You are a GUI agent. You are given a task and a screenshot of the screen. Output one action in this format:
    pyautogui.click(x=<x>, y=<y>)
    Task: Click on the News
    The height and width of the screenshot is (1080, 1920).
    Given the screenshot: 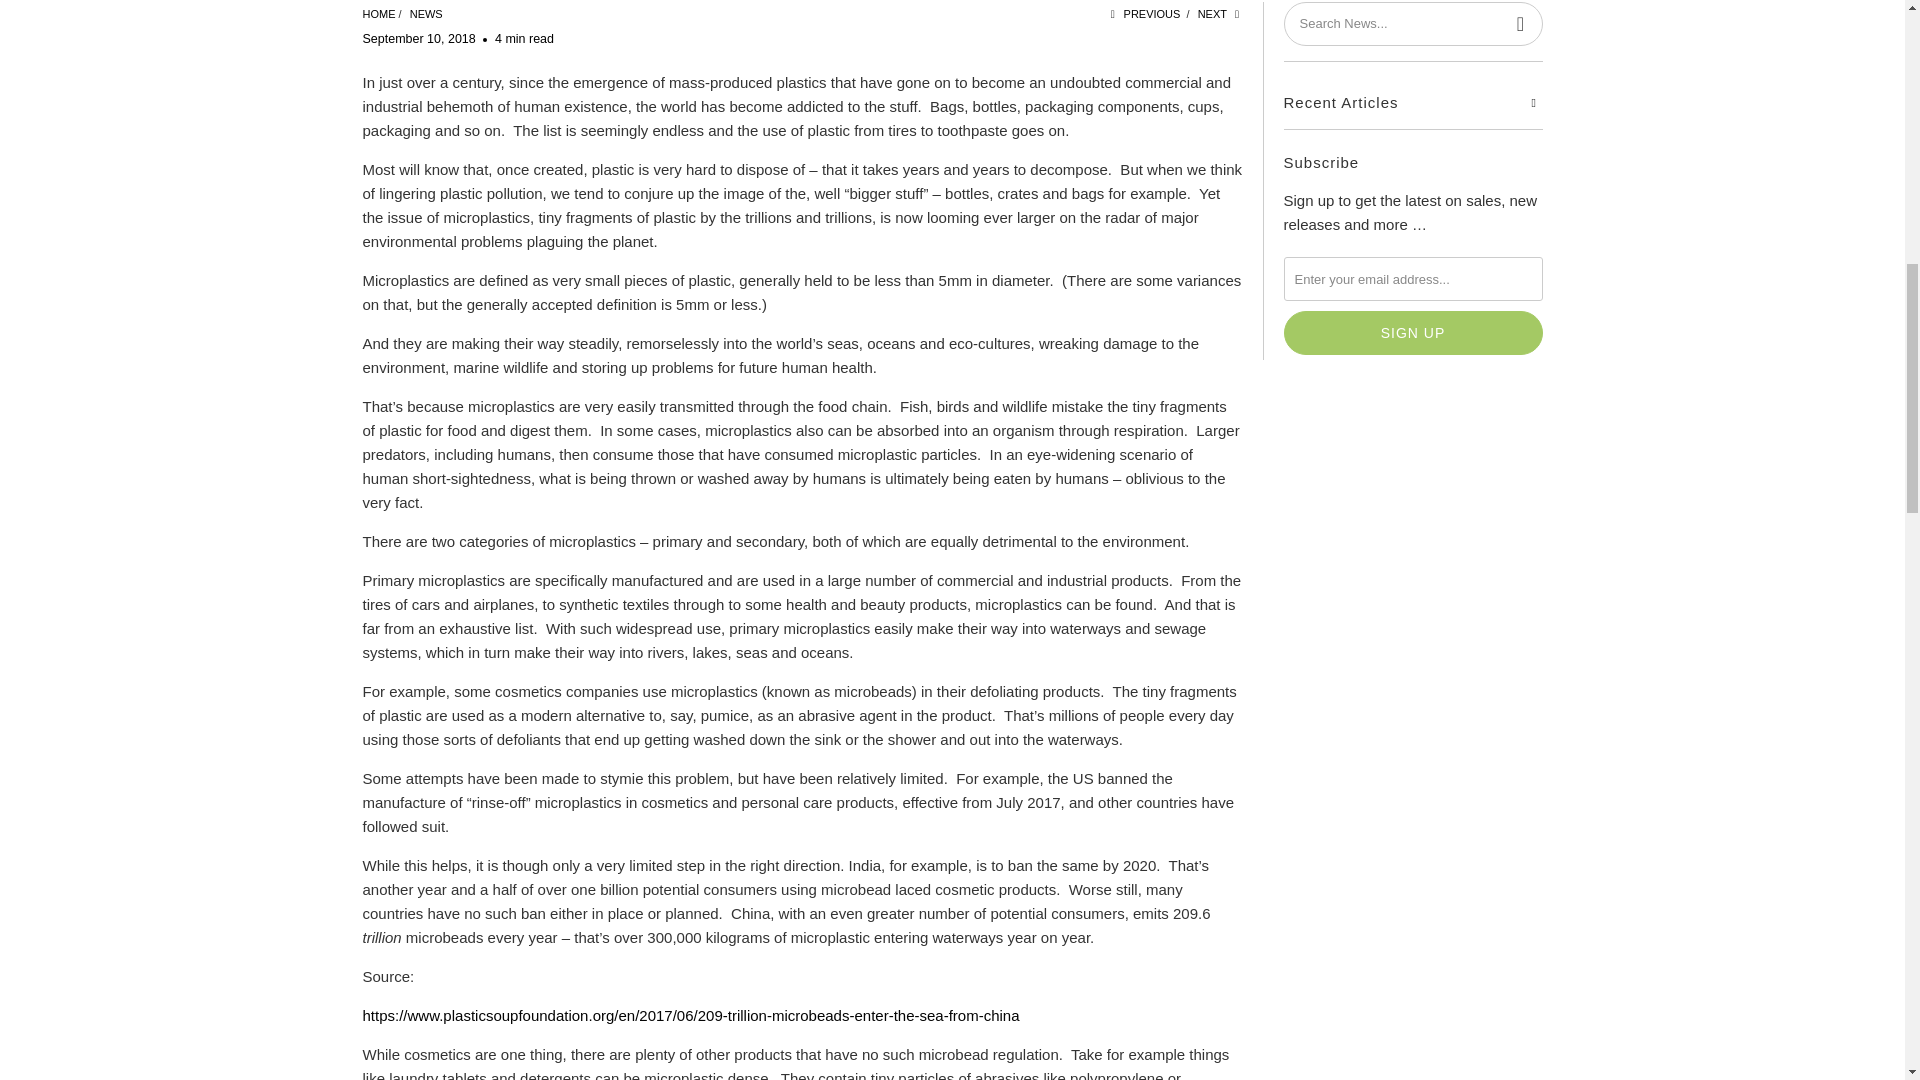 What is the action you would take?
    pyautogui.click(x=426, y=14)
    